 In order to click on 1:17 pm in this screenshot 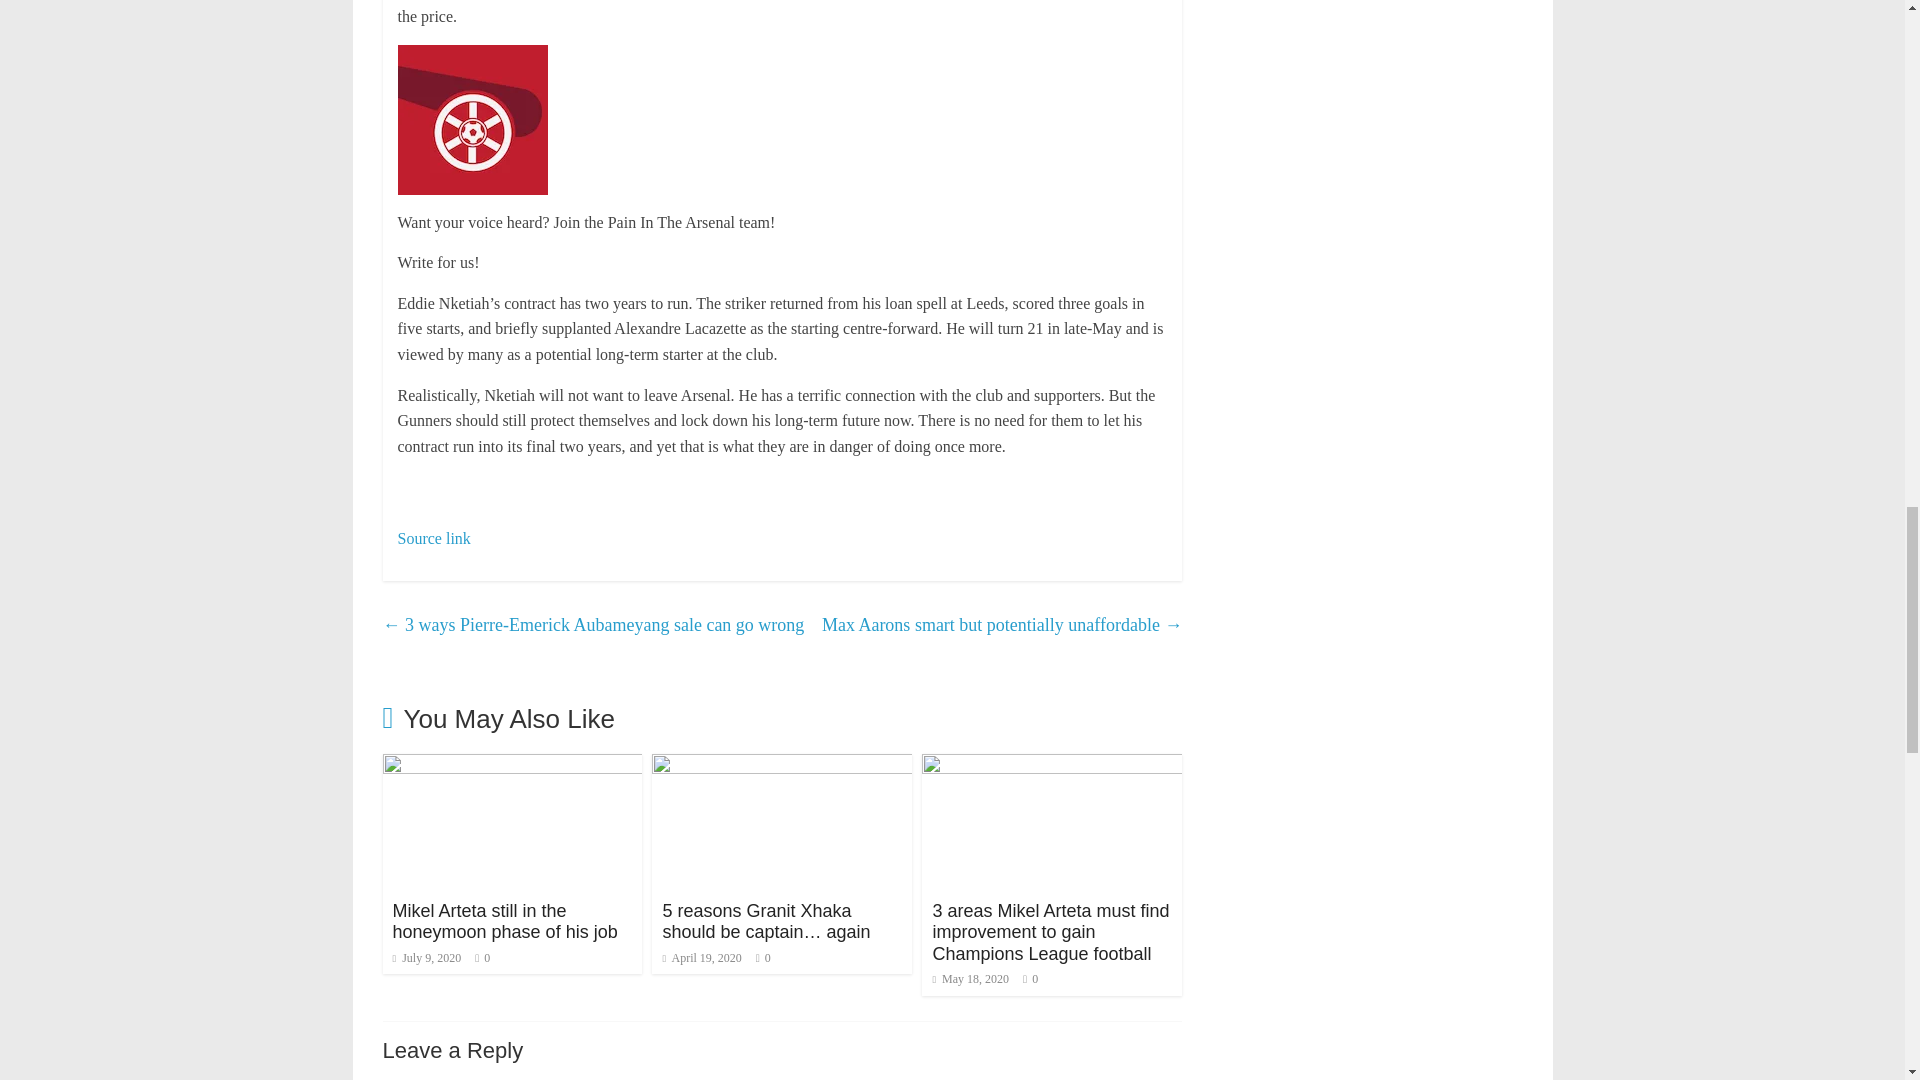, I will do `click(426, 958)`.